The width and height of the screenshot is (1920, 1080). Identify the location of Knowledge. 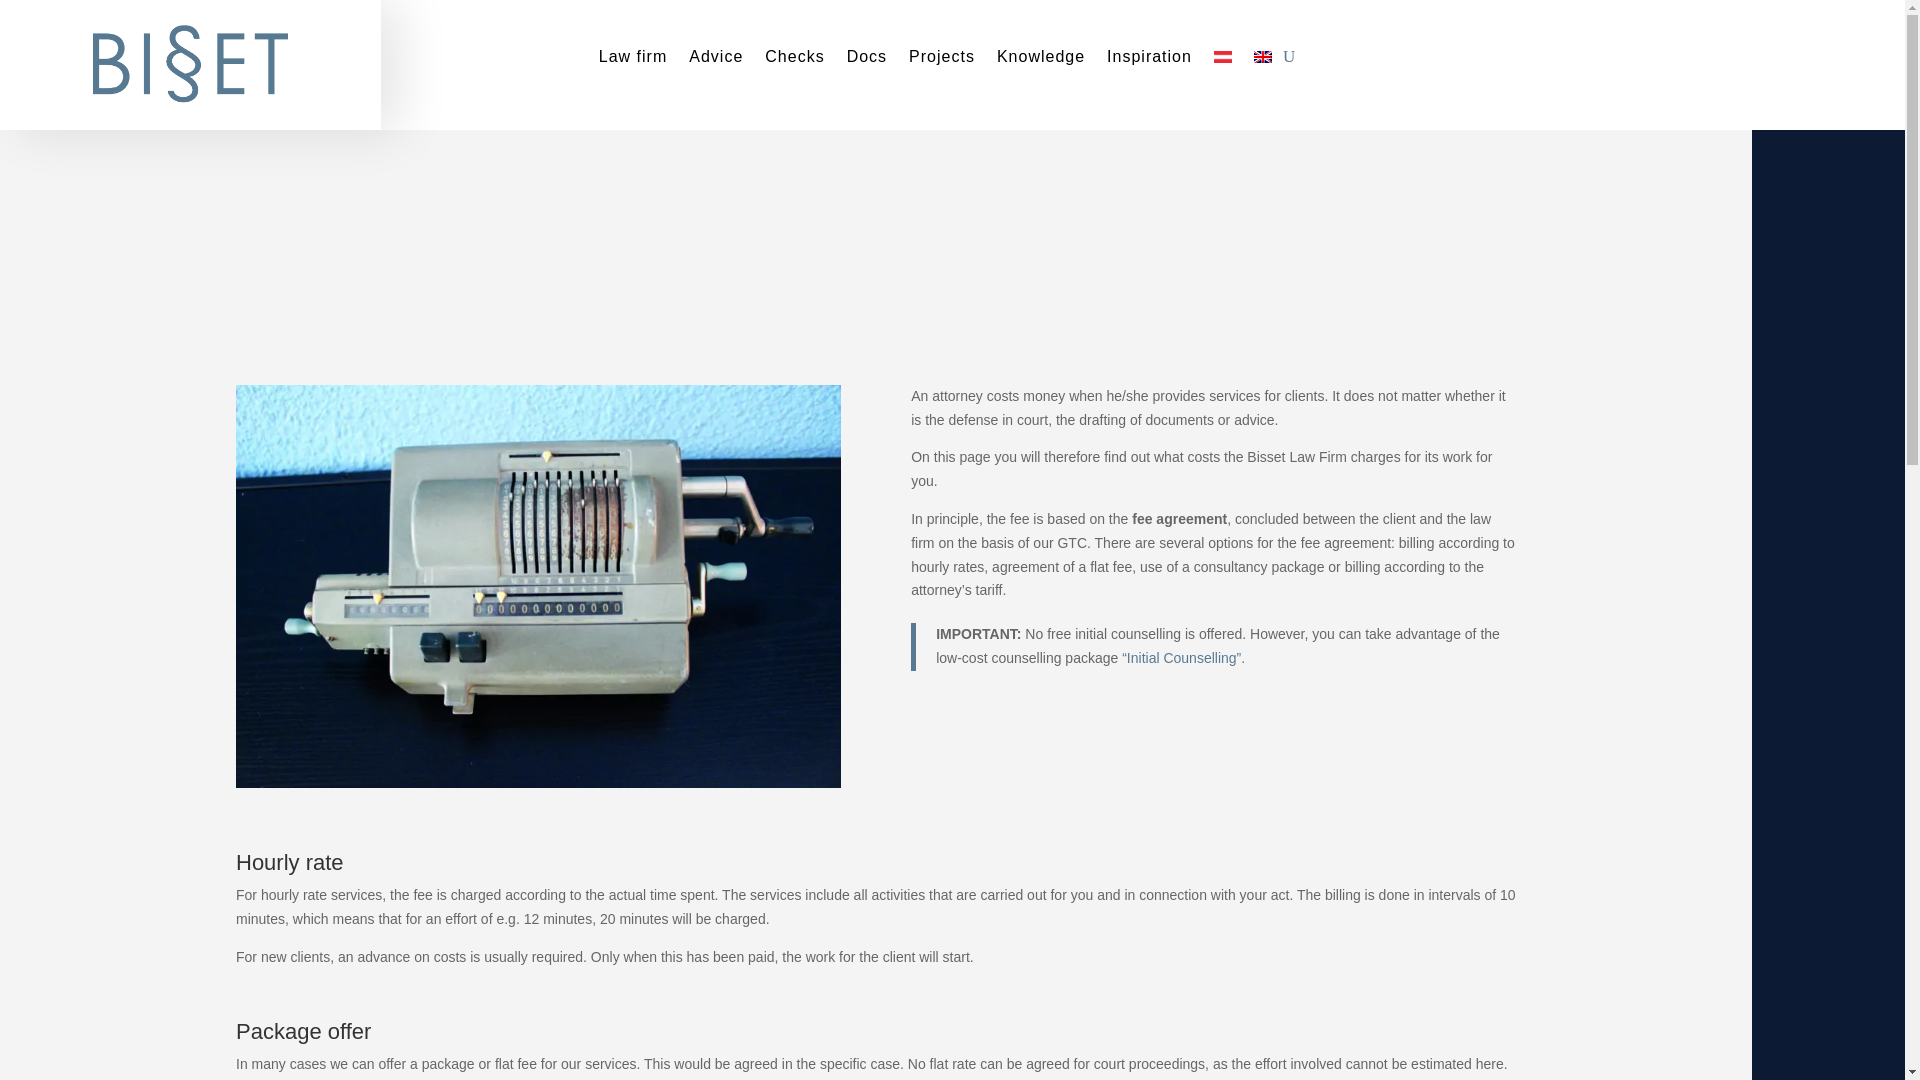
(1040, 60).